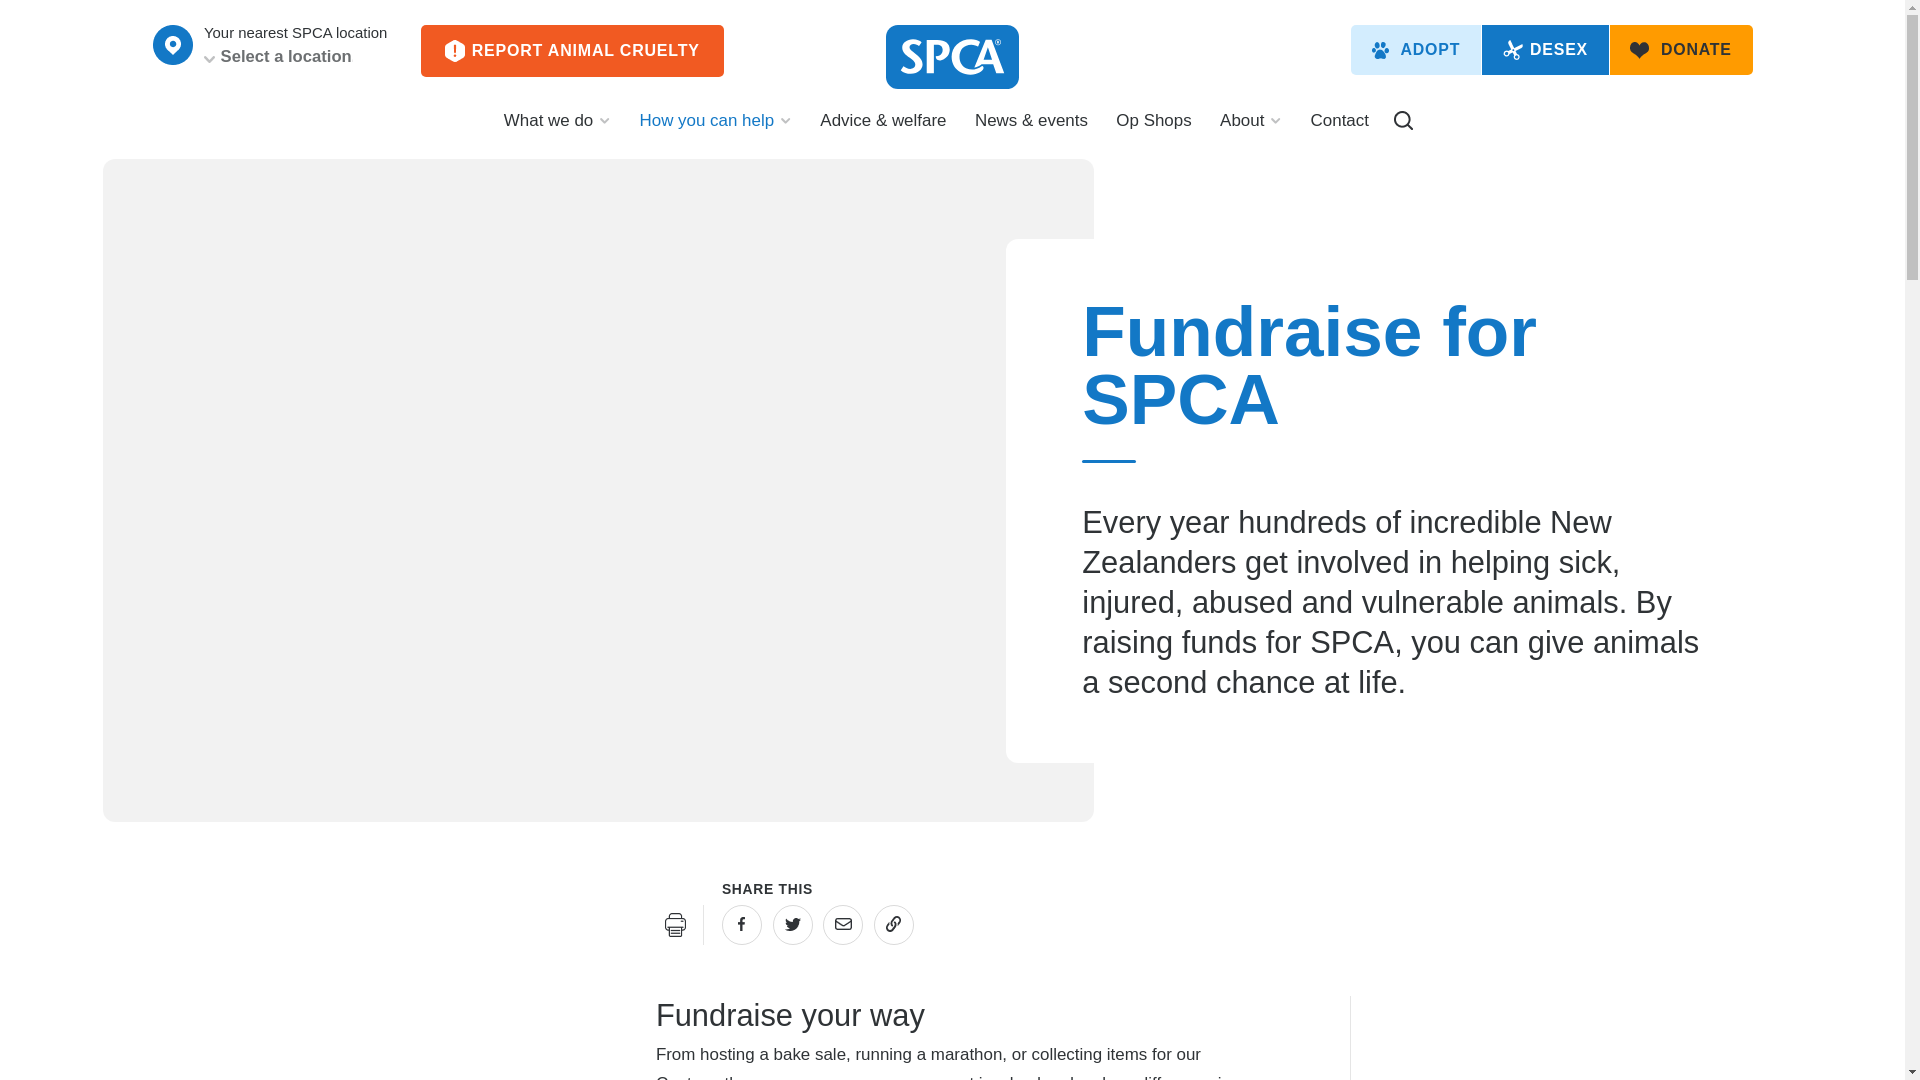 The height and width of the screenshot is (1080, 1920). Describe the element at coordinates (952, 56) in the screenshot. I see `SPCA New Zealand` at that location.